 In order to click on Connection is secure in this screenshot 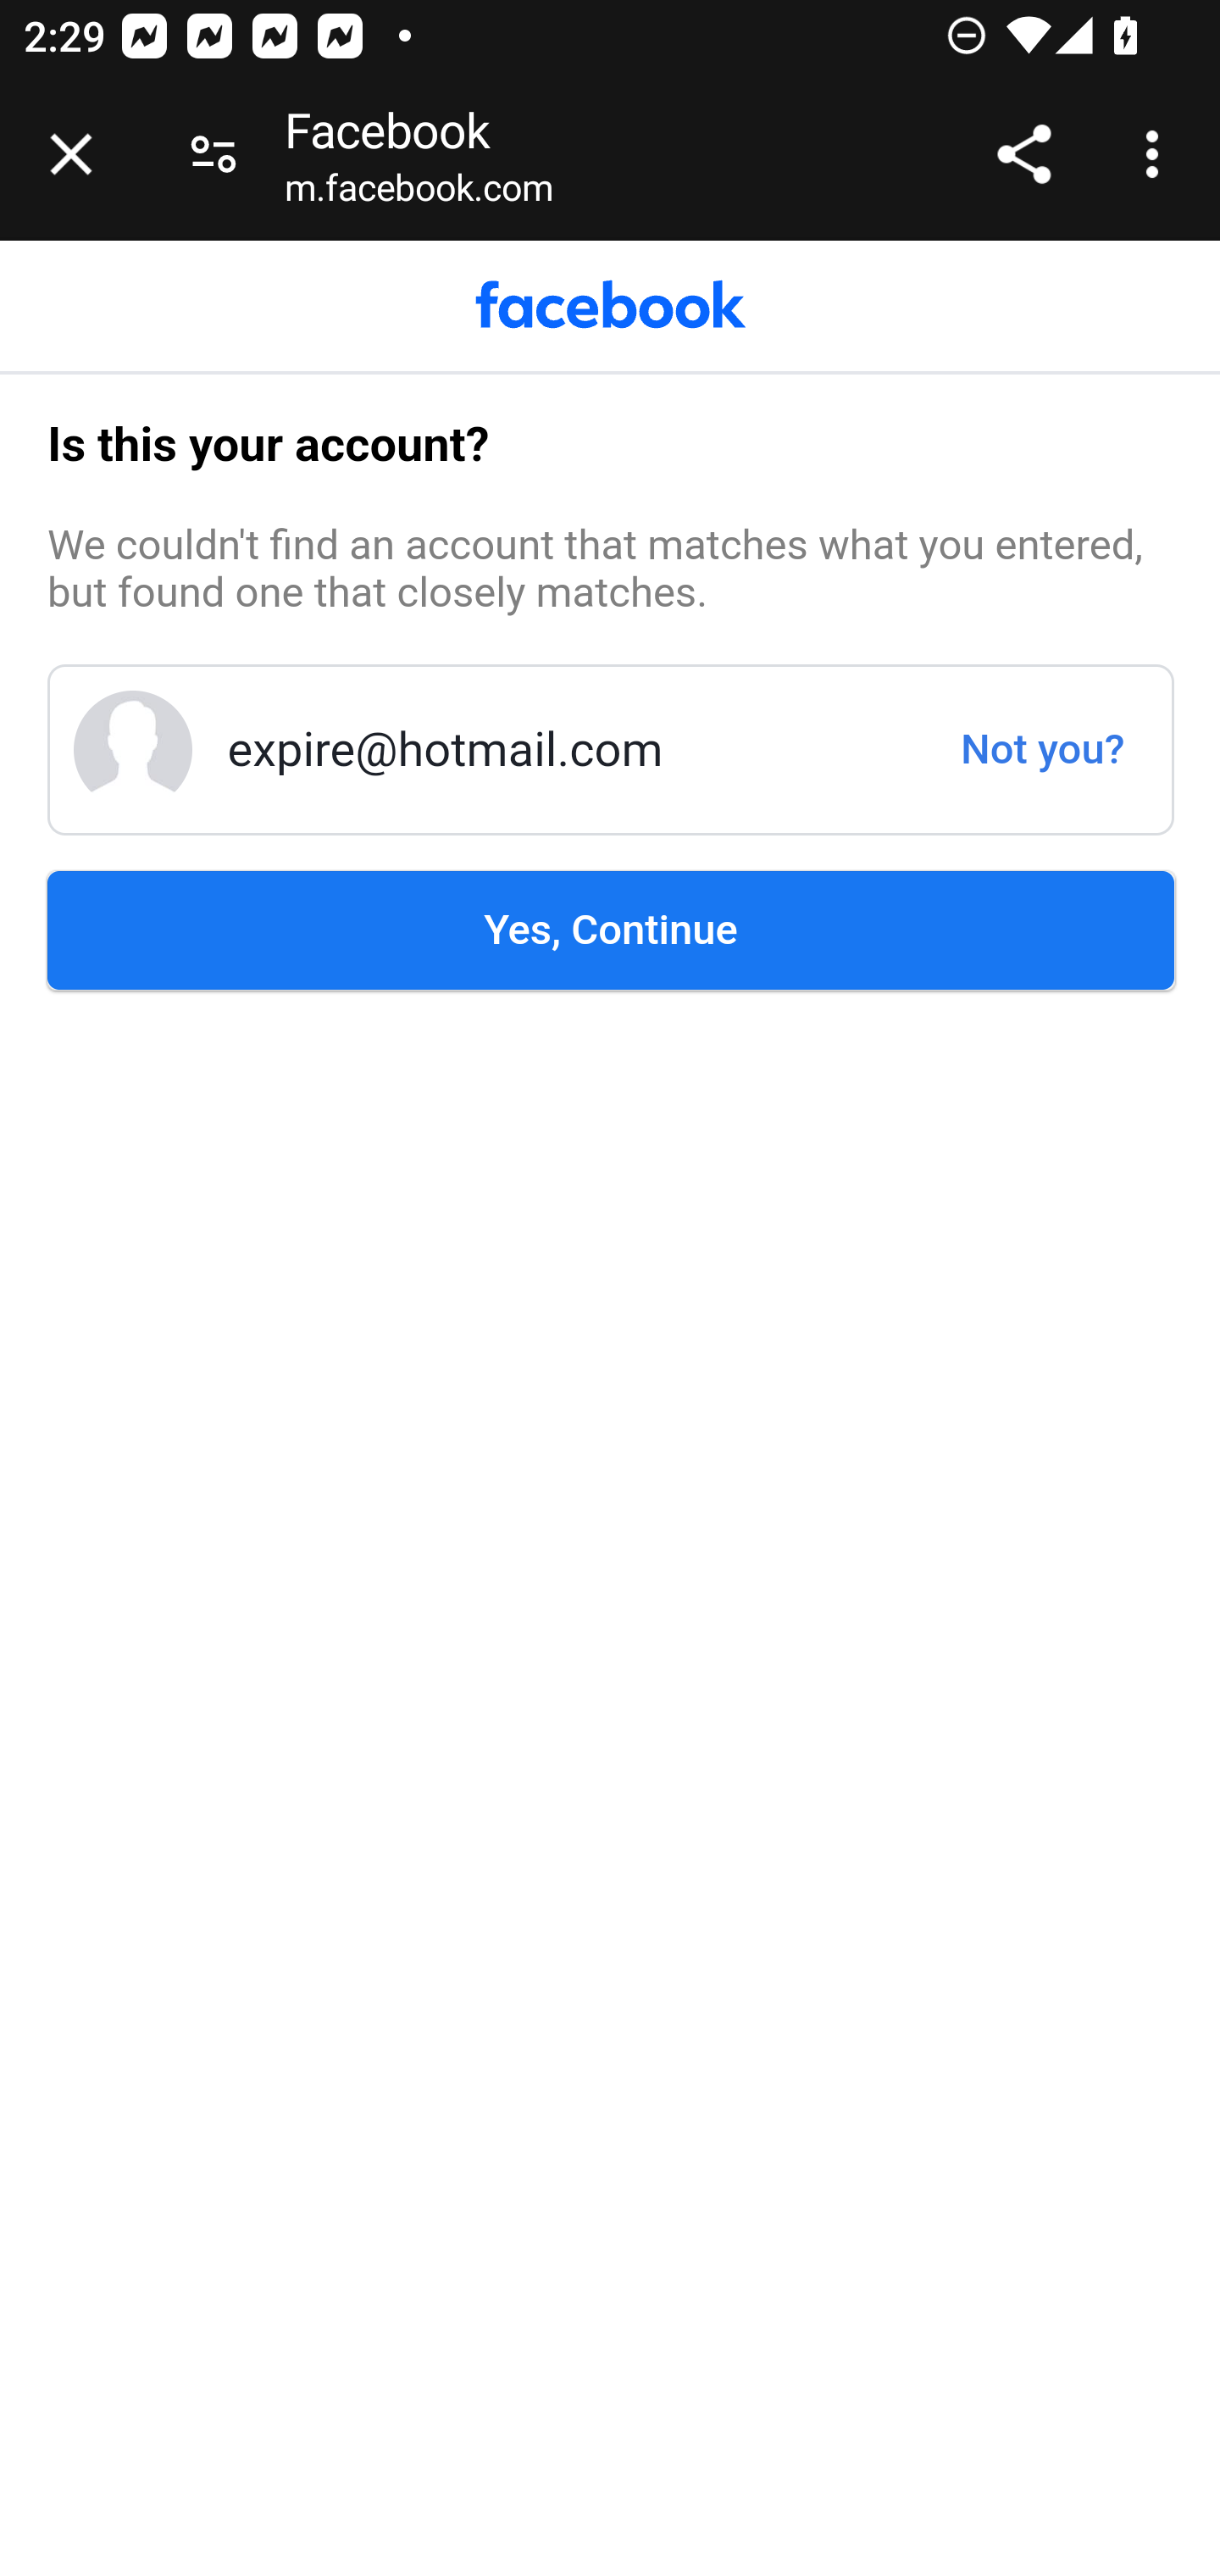, I will do `click(213, 154)`.